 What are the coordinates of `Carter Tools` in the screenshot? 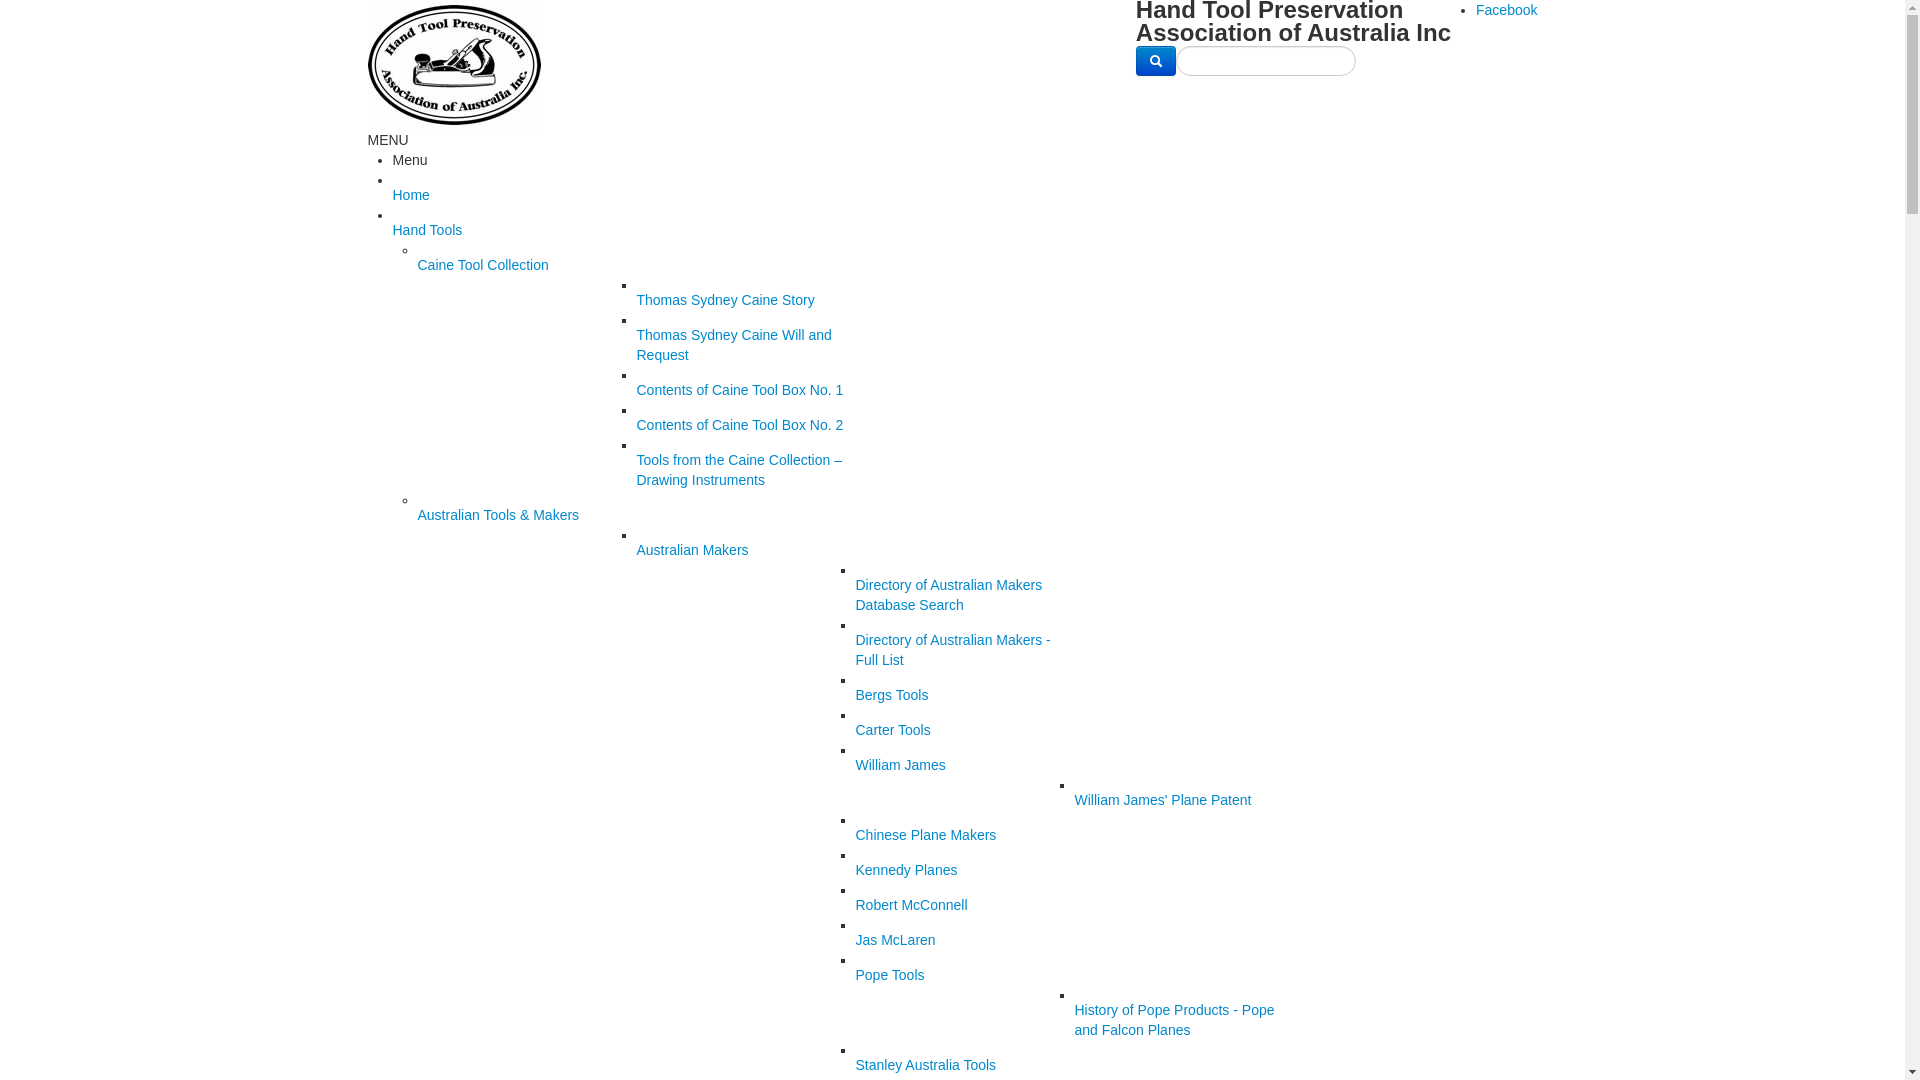 It's located at (966, 732).